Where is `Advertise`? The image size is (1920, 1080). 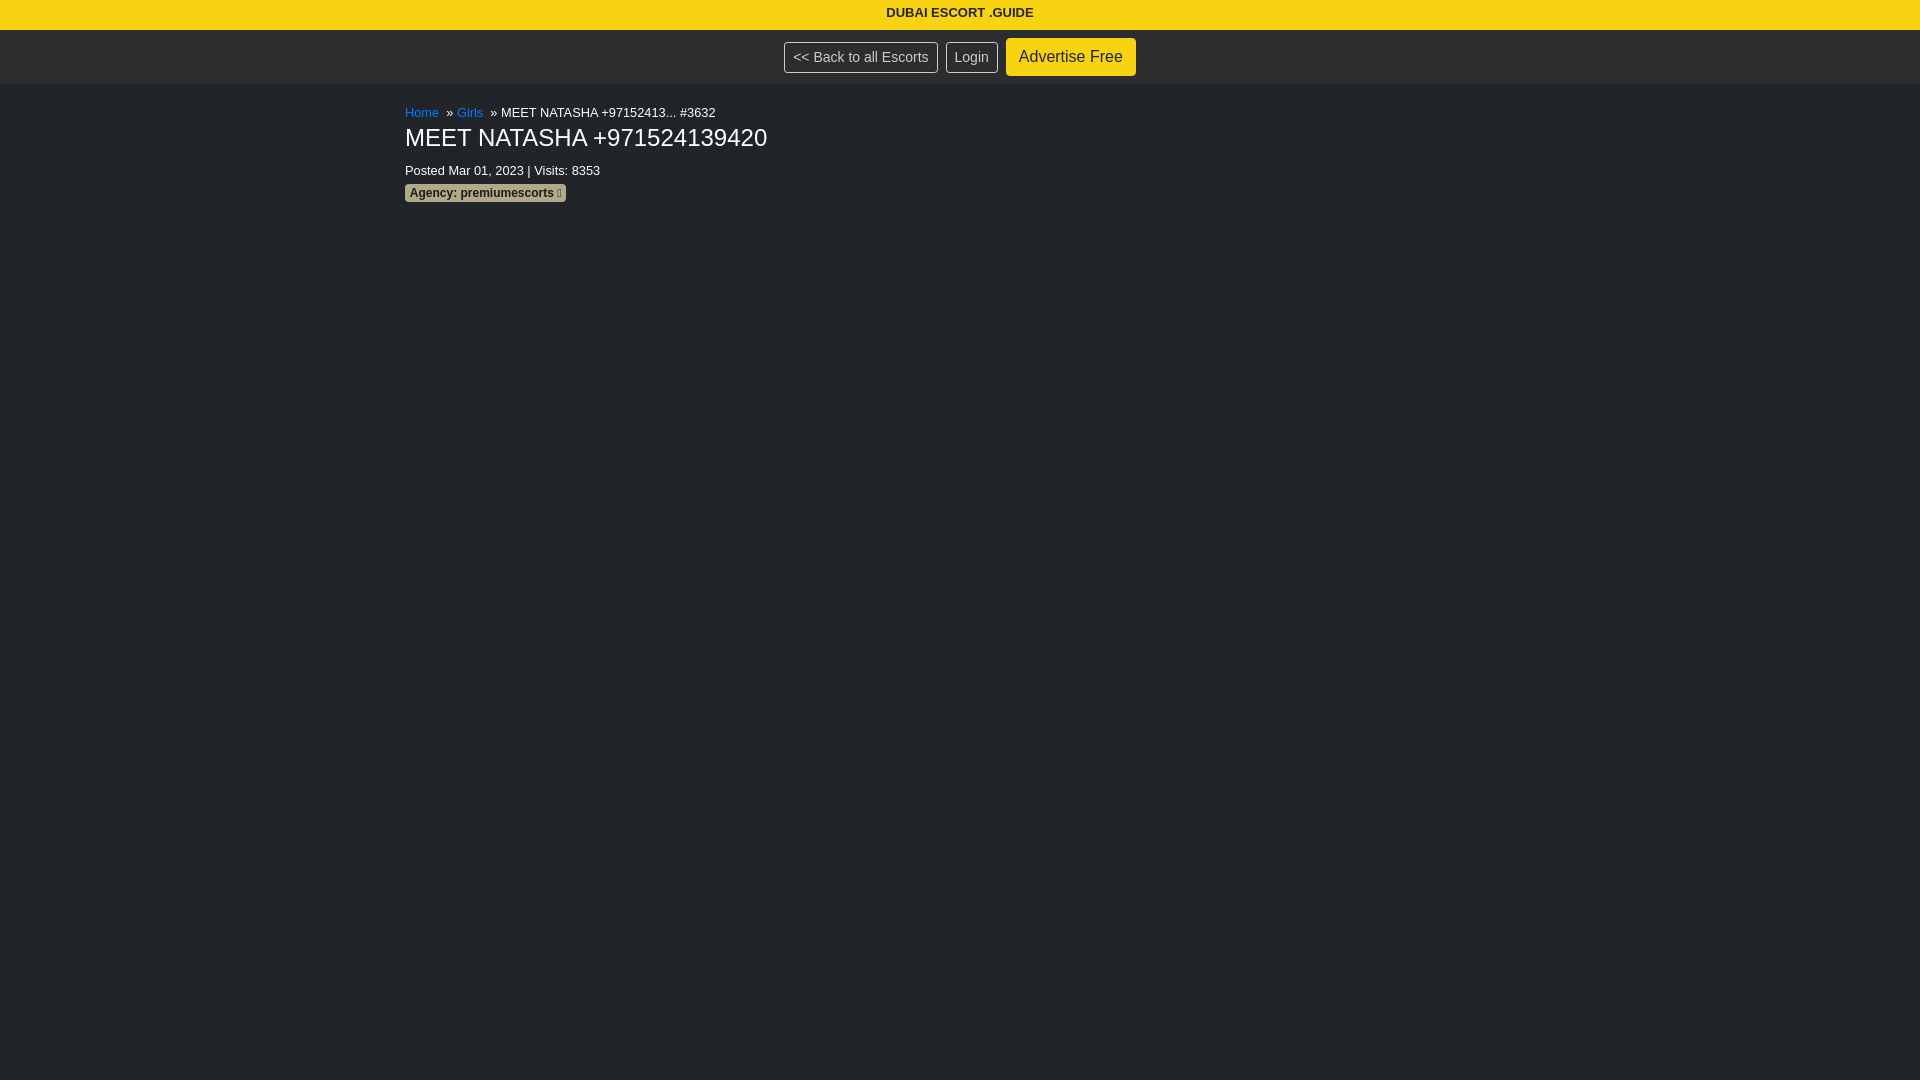
Advertise is located at coordinates (1071, 56).